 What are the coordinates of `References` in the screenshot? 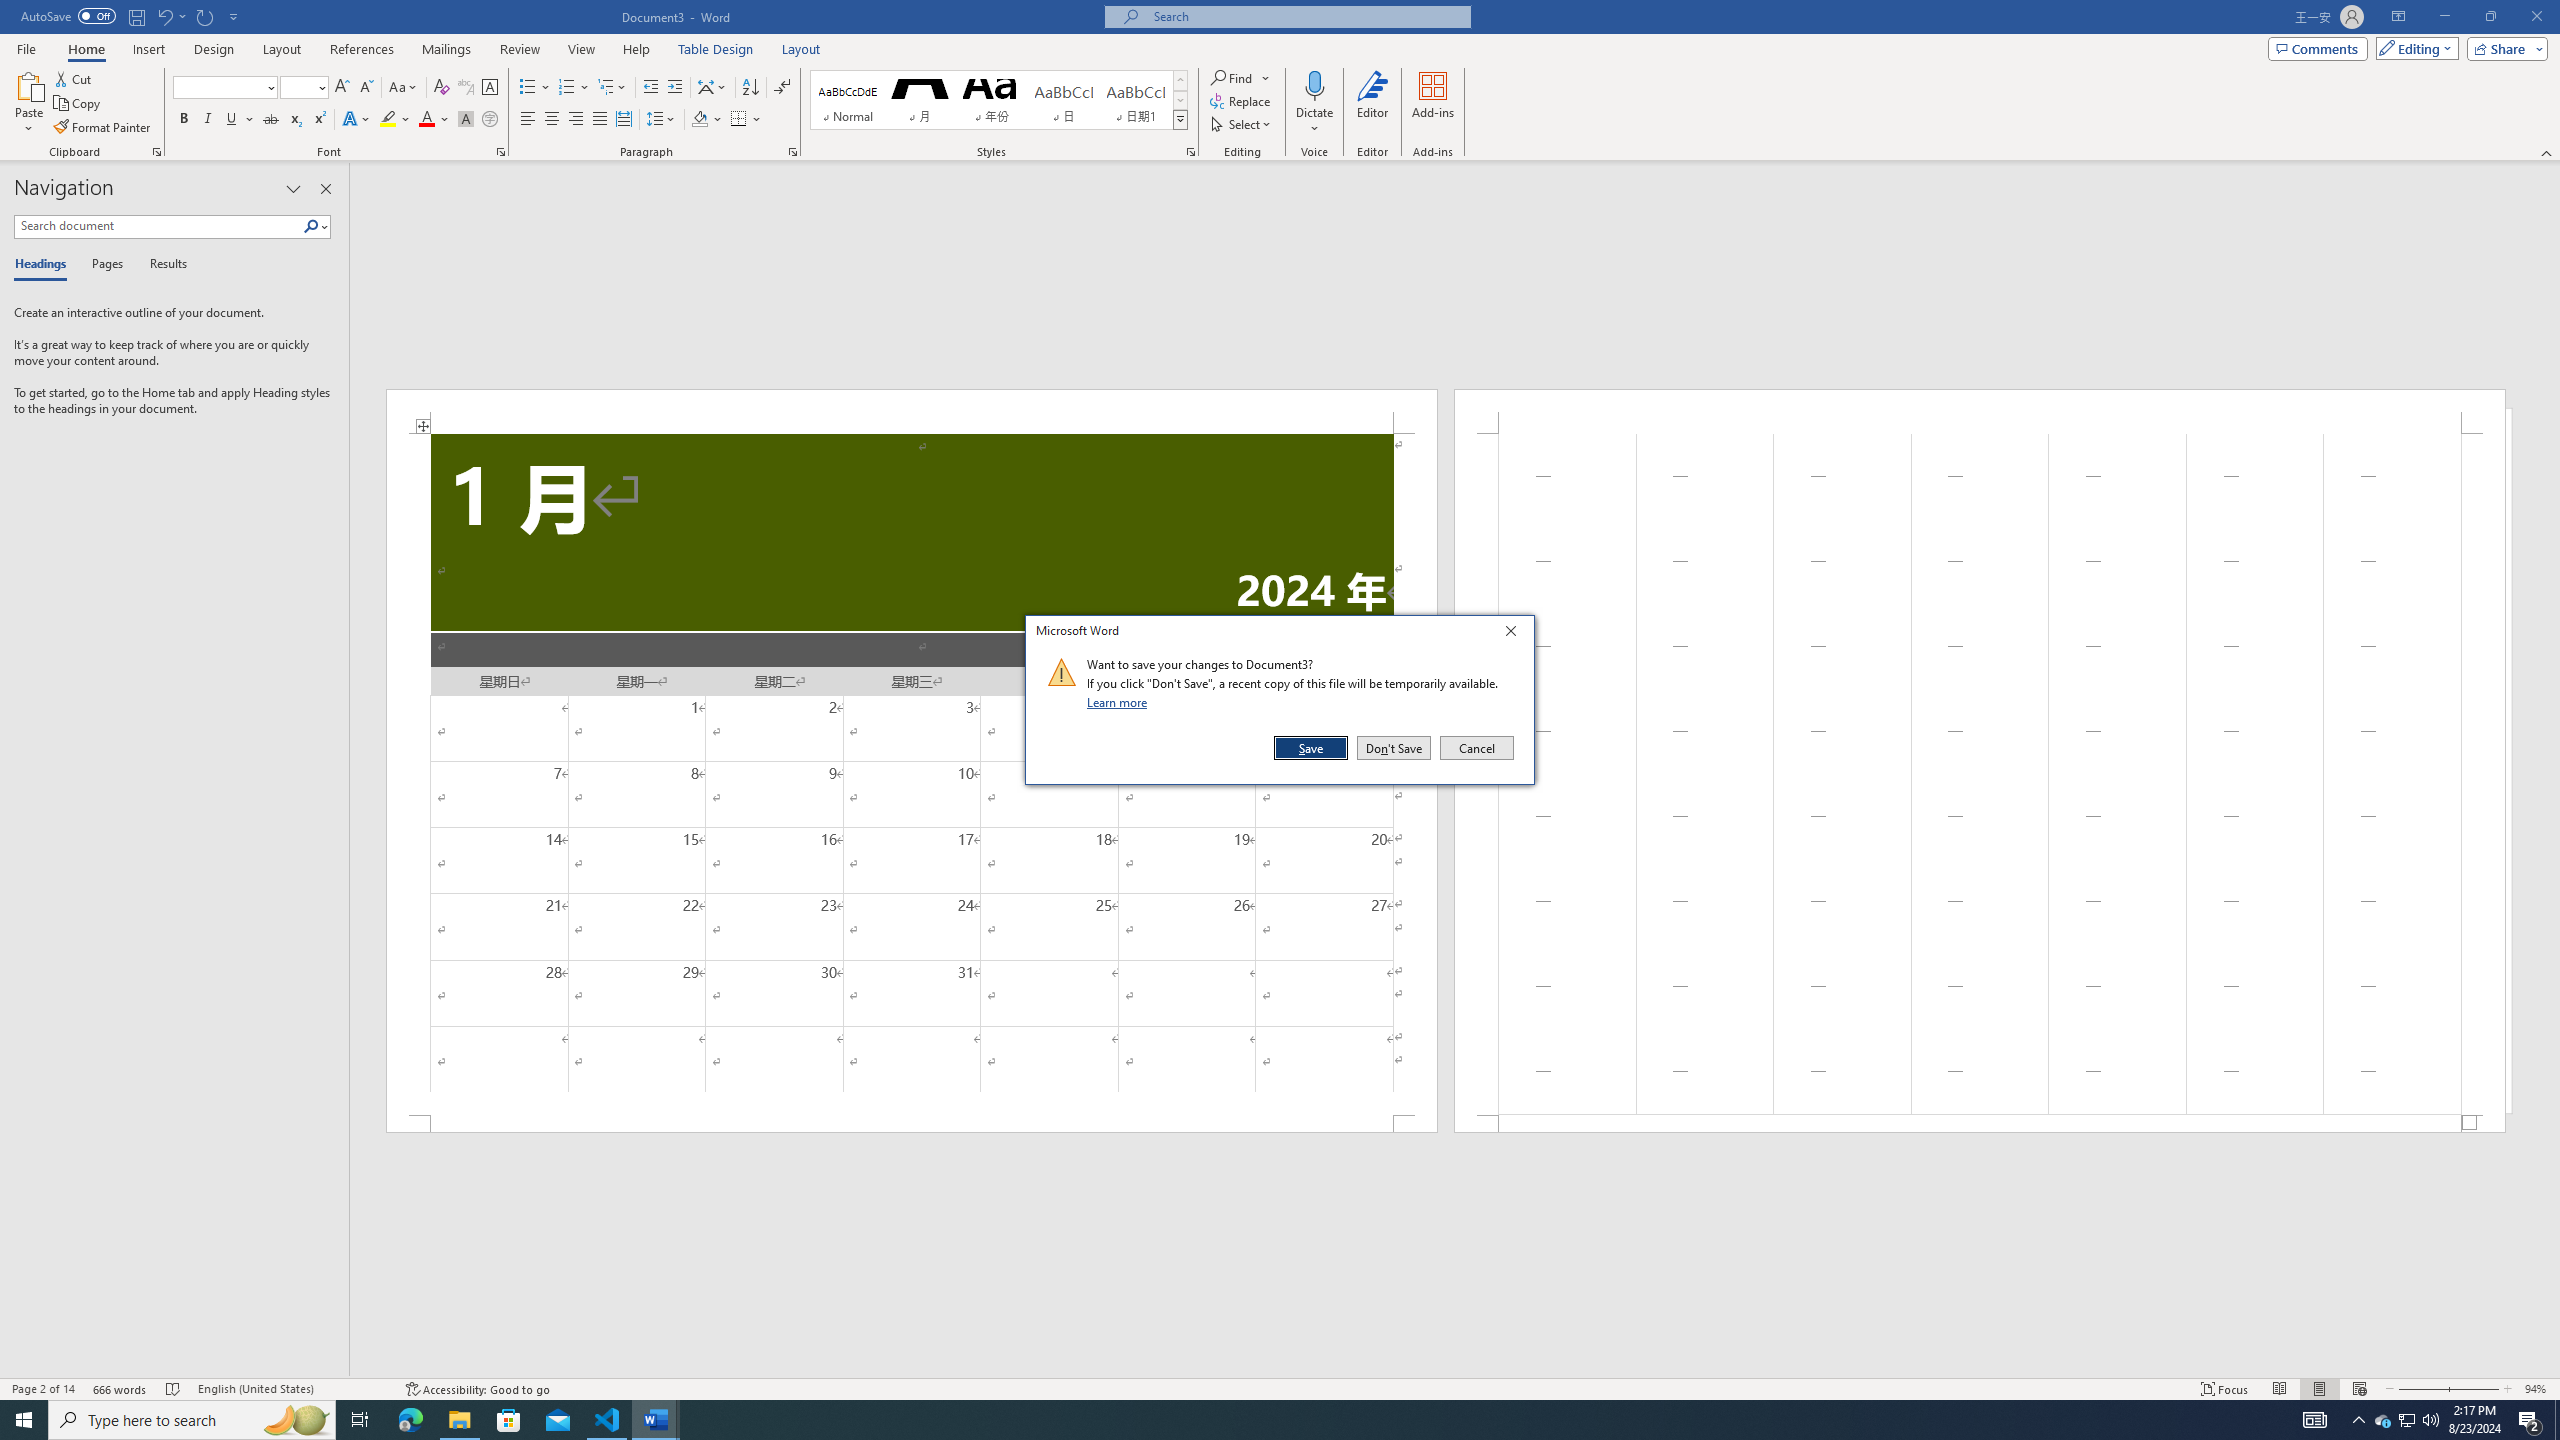 It's located at (362, 49).